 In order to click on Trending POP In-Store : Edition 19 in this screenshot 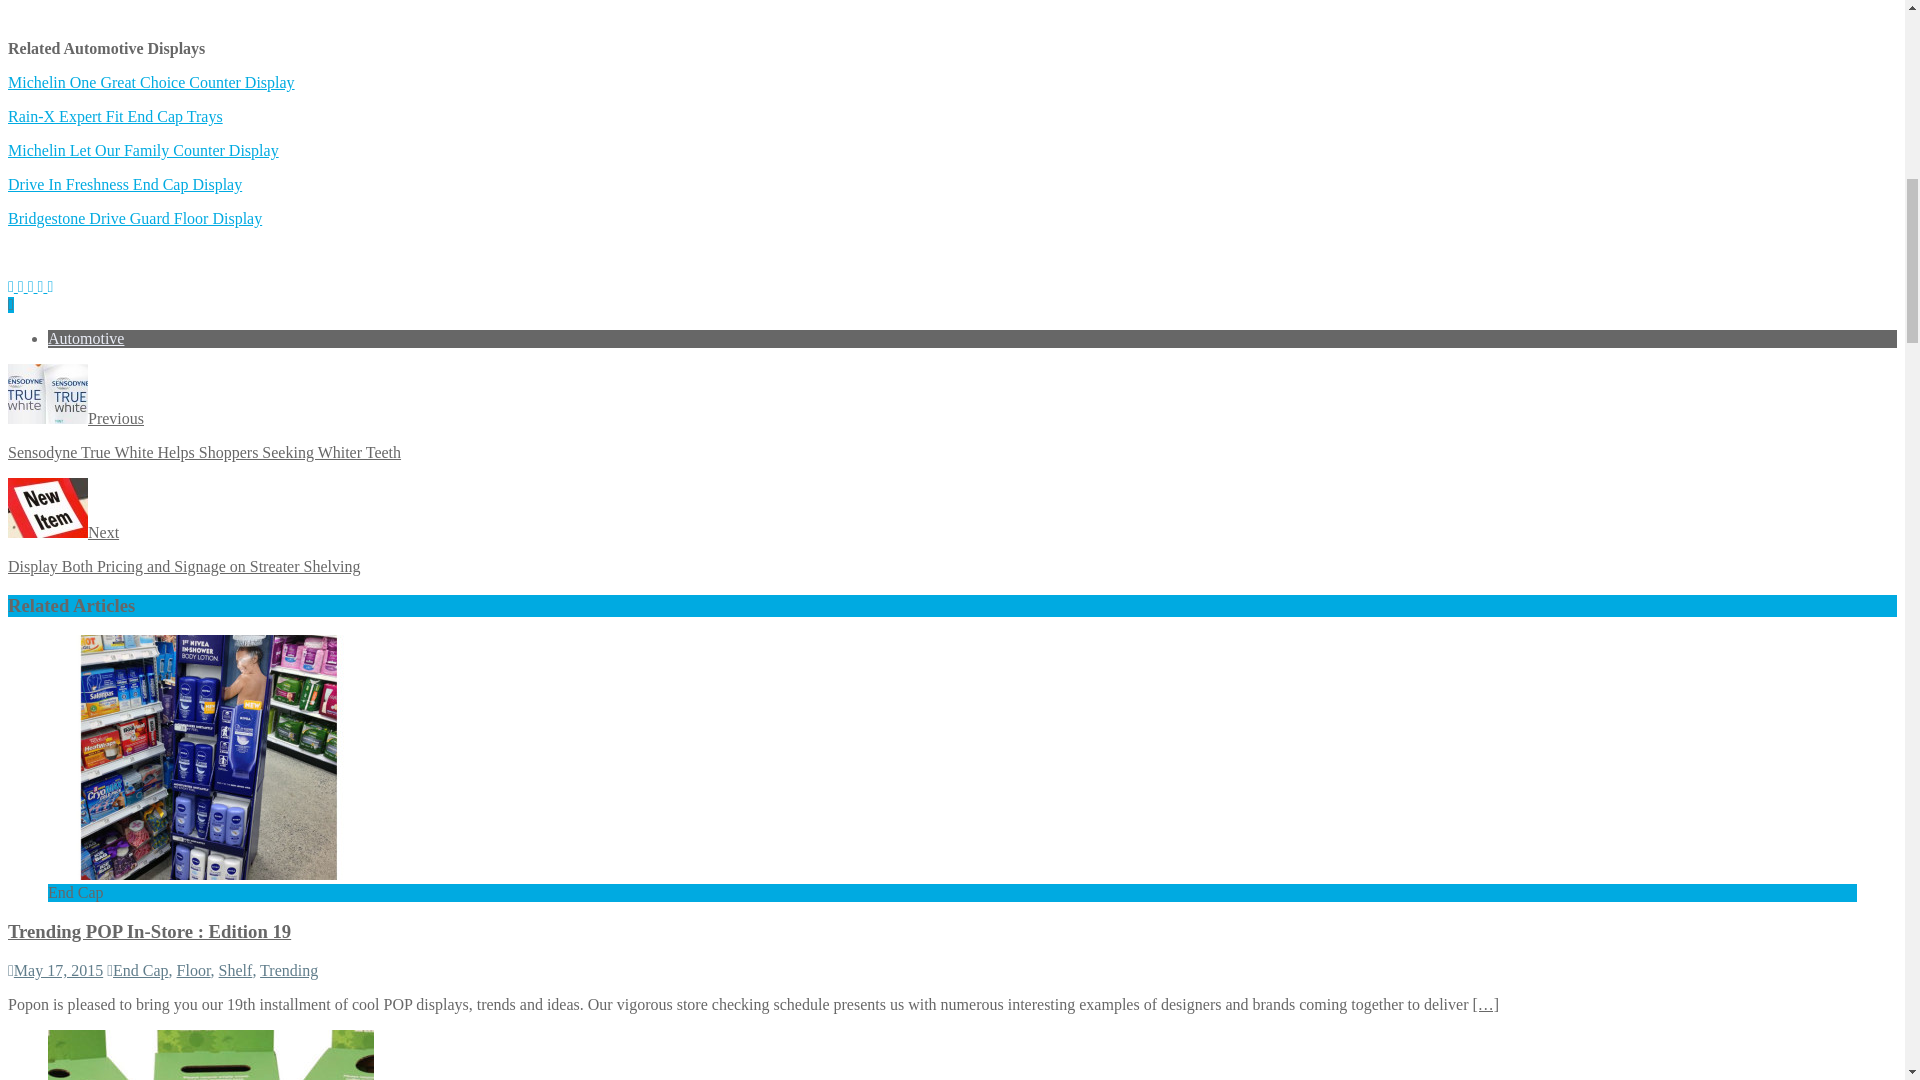, I will do `click(1486, 1004)`.